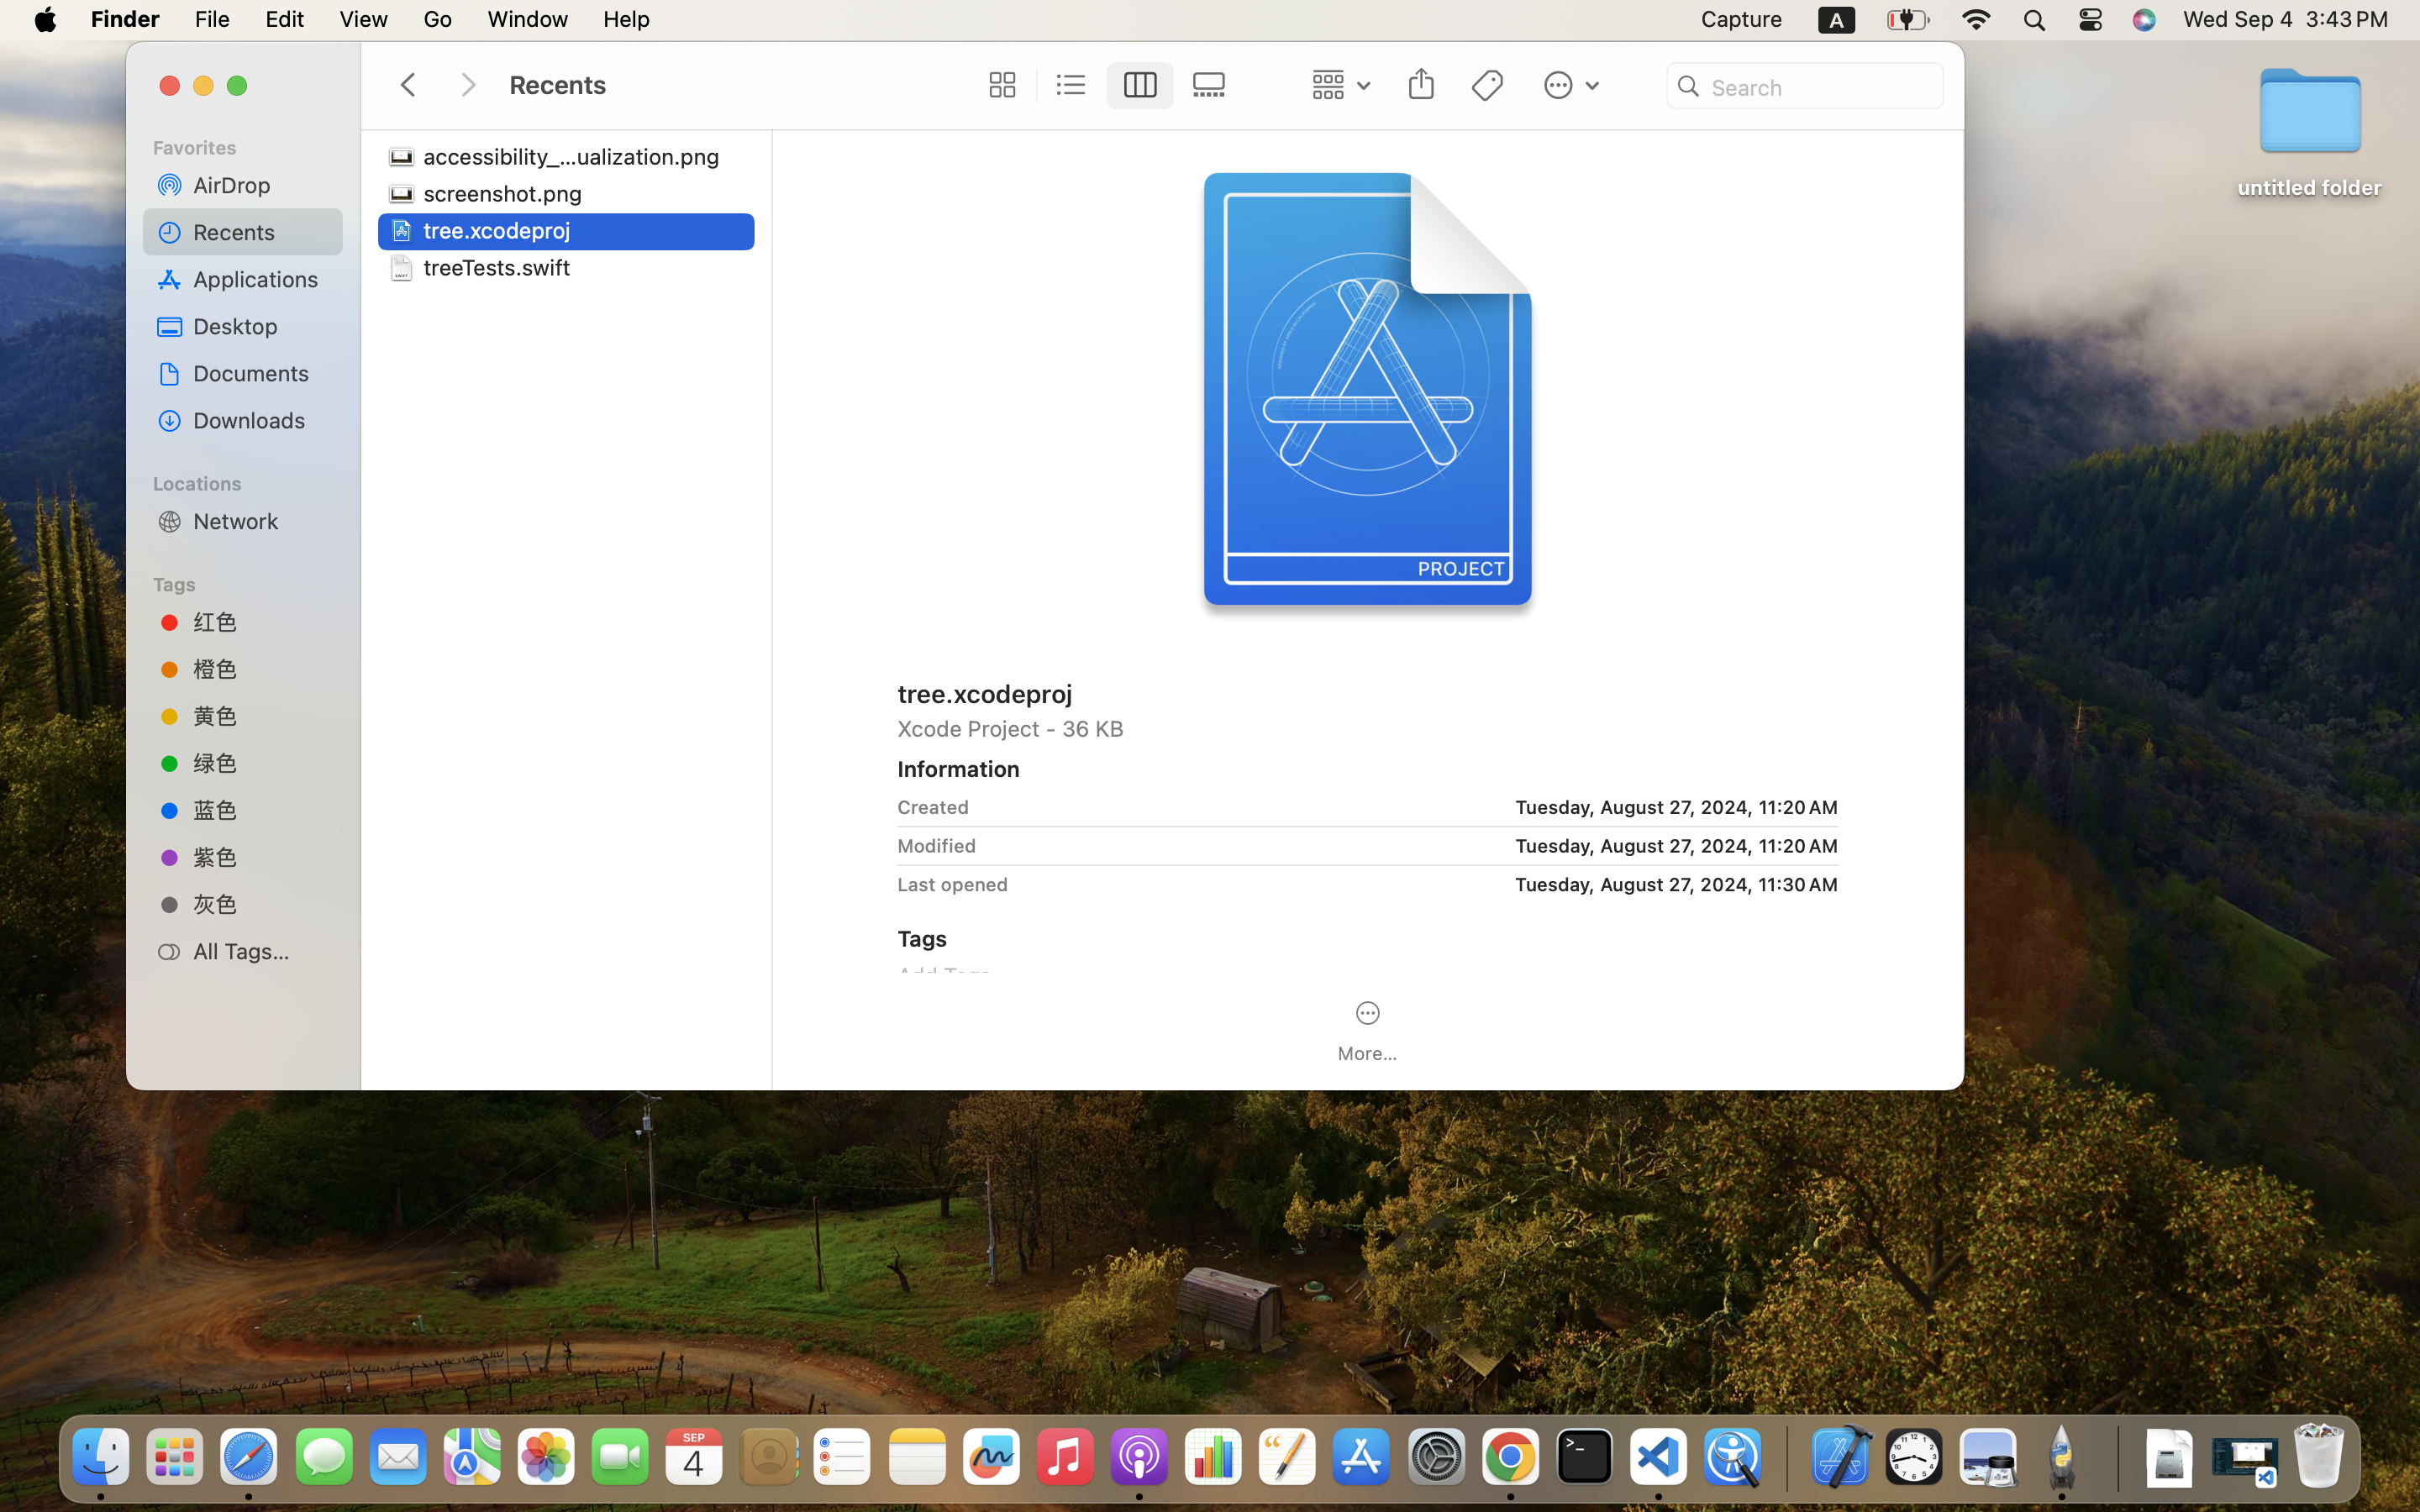 The height and width of the screenshot is (1512, 2420). I want to click on Applications, so click(261, 279).